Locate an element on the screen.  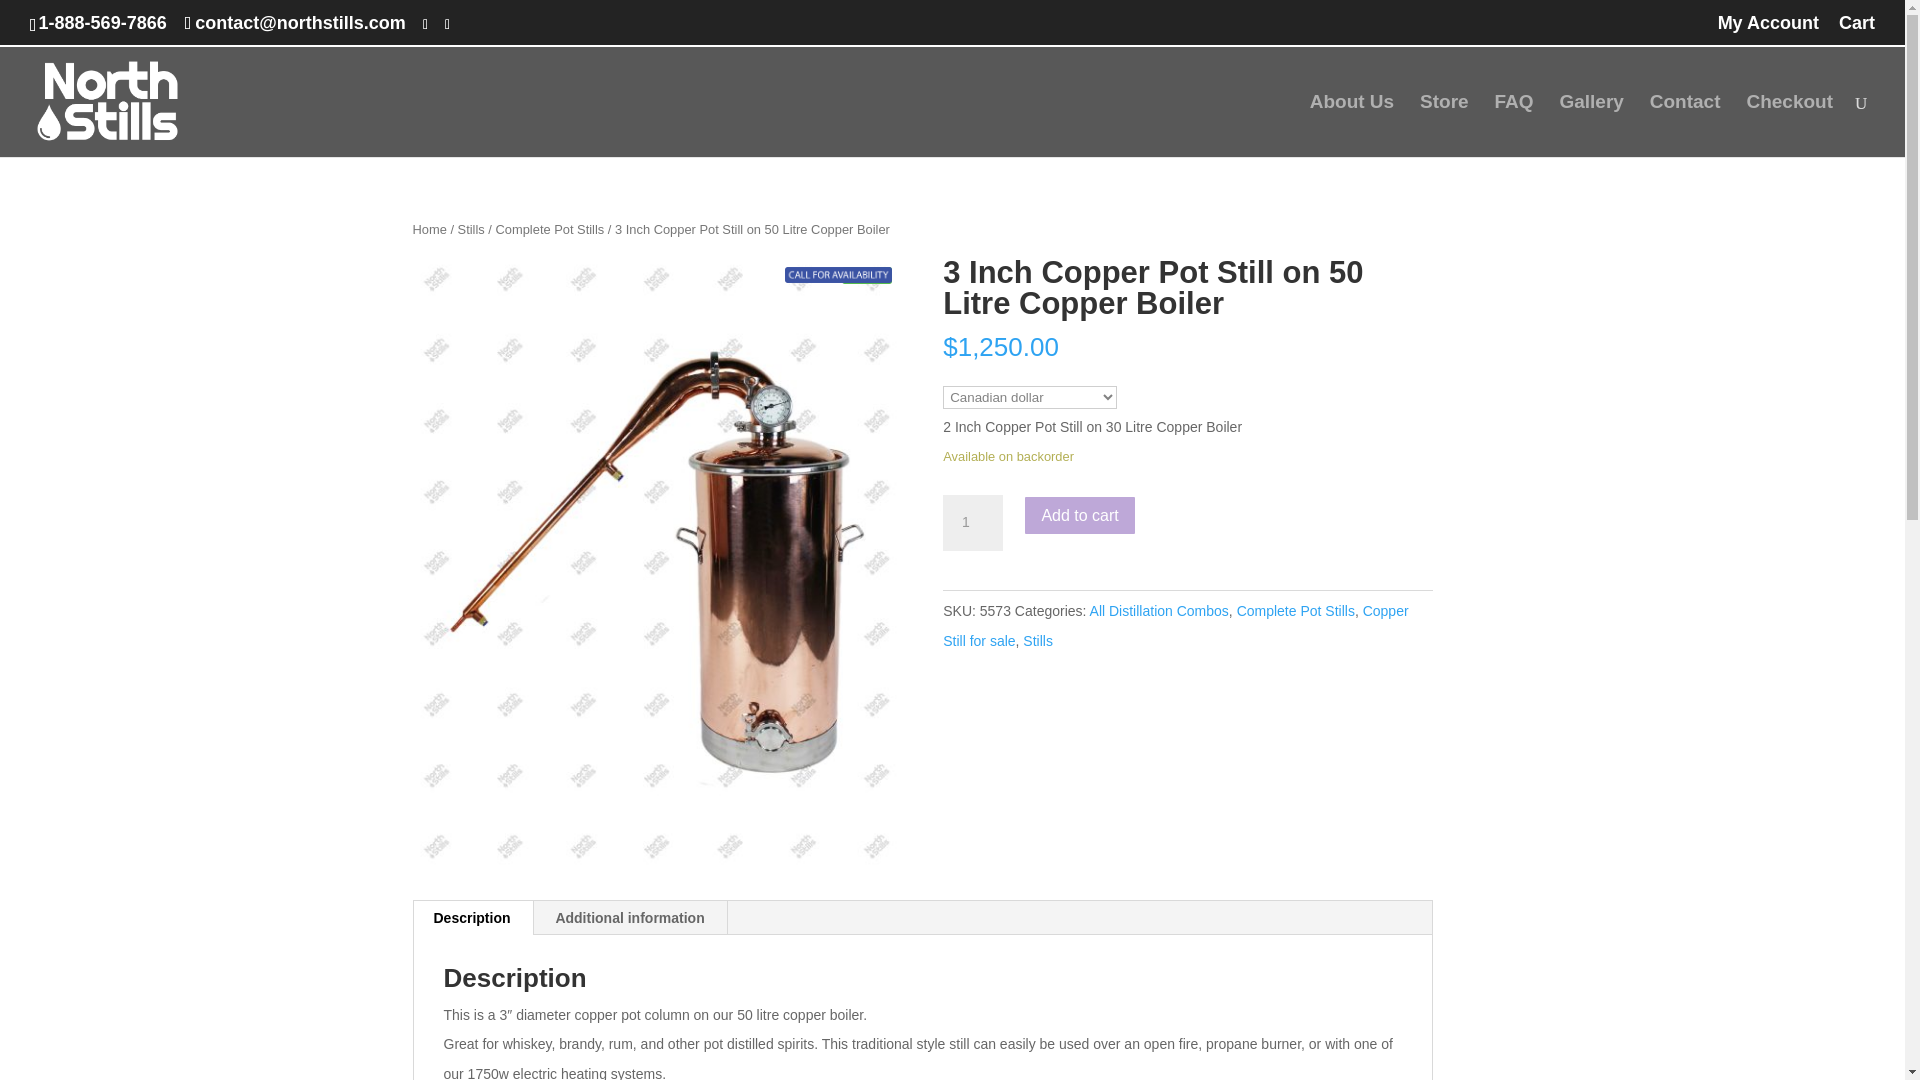
Stills is located at coordinates (472, 229).